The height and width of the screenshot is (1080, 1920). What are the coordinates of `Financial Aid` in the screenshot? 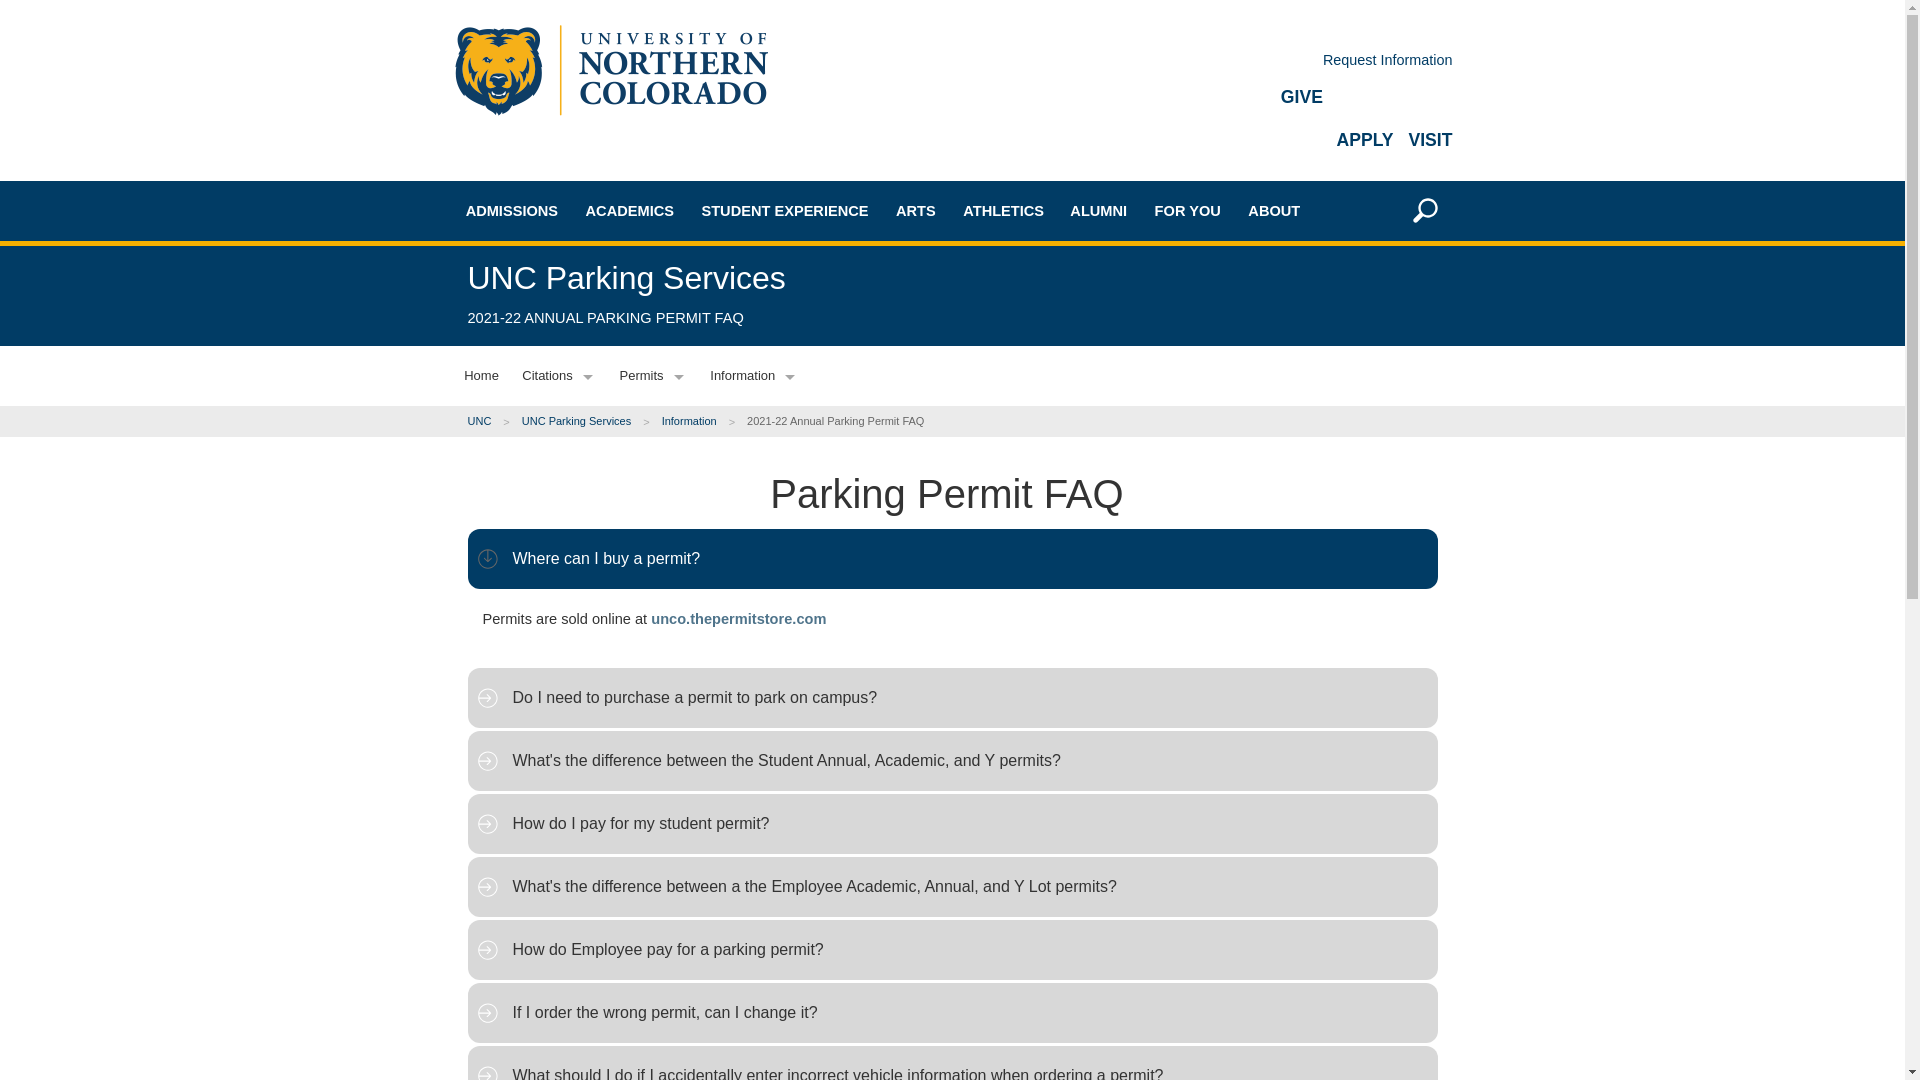 It's located at (552, 539).